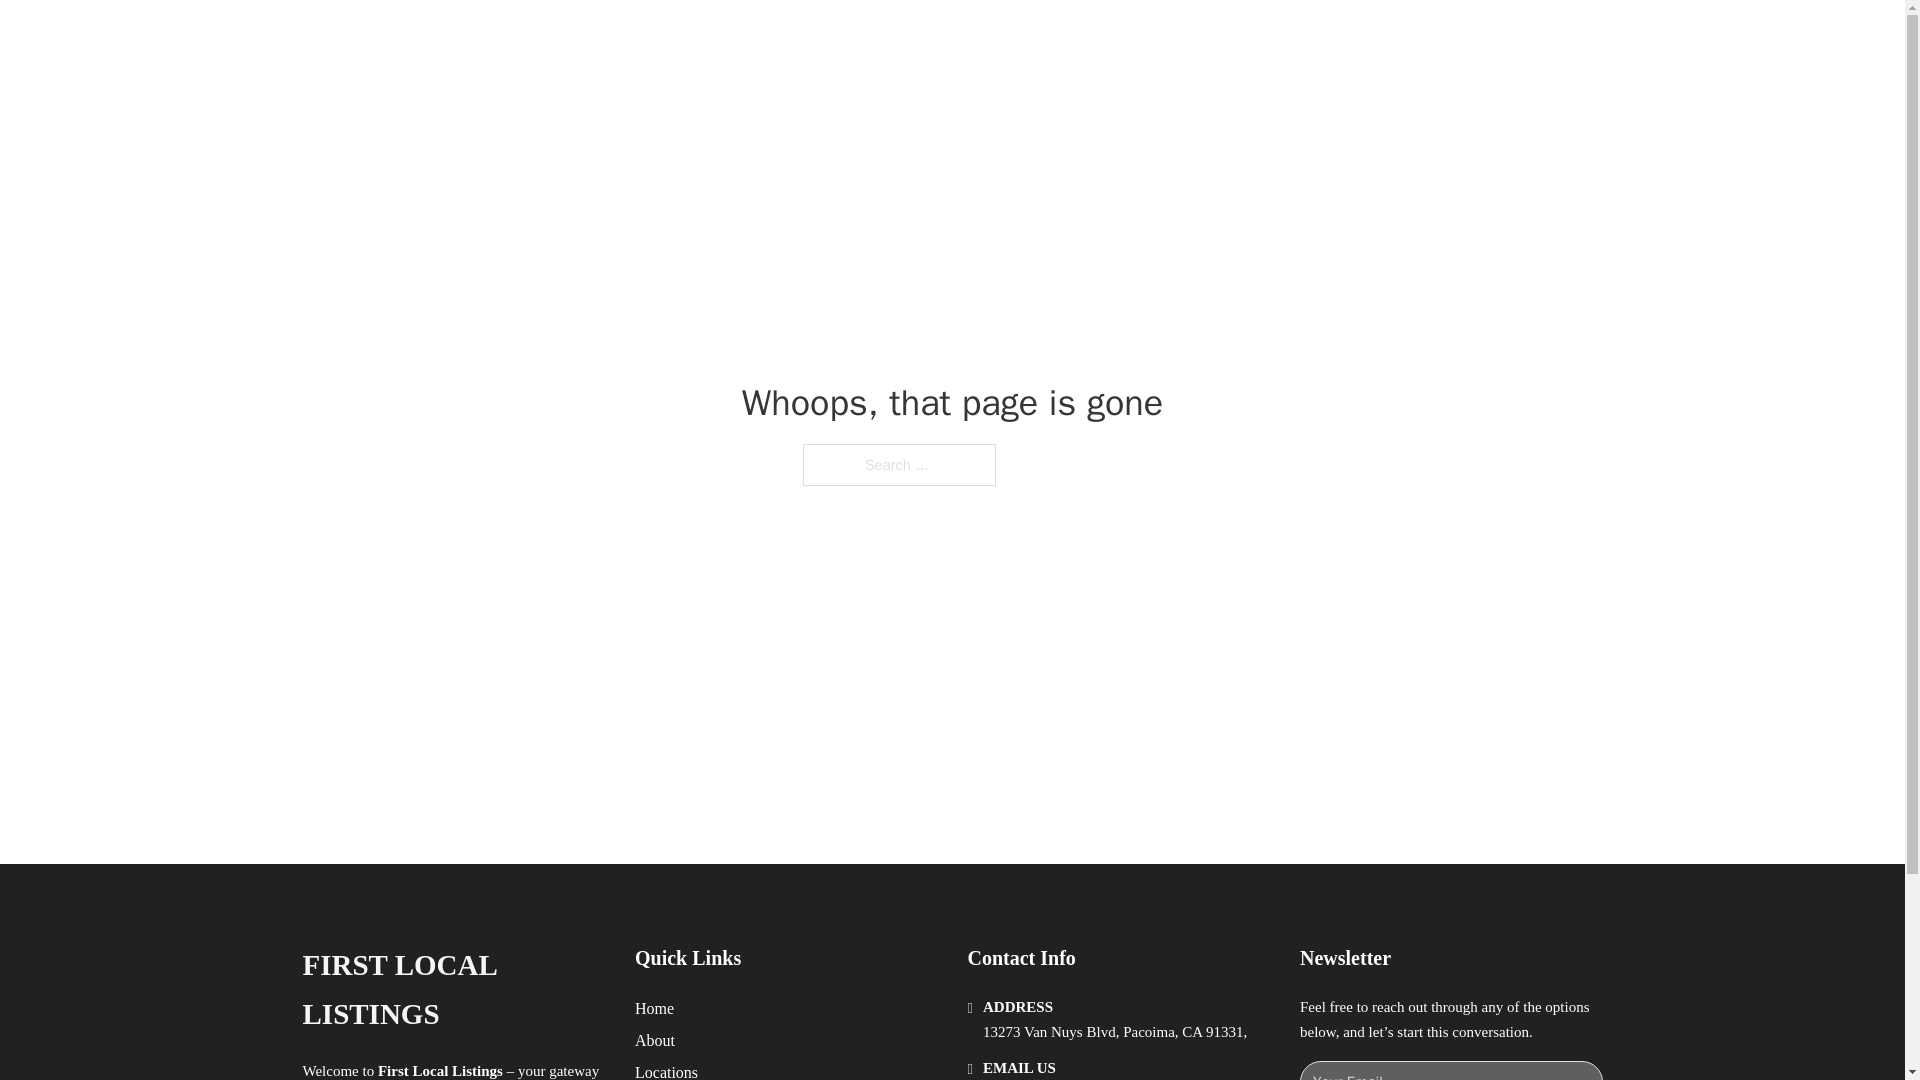 The height and width of the screenshot is (1080, 1920). Describe the element at coordinates (556, 38) in the screenshot. I see `FIRST LOCAL LISTINGS` at that location.